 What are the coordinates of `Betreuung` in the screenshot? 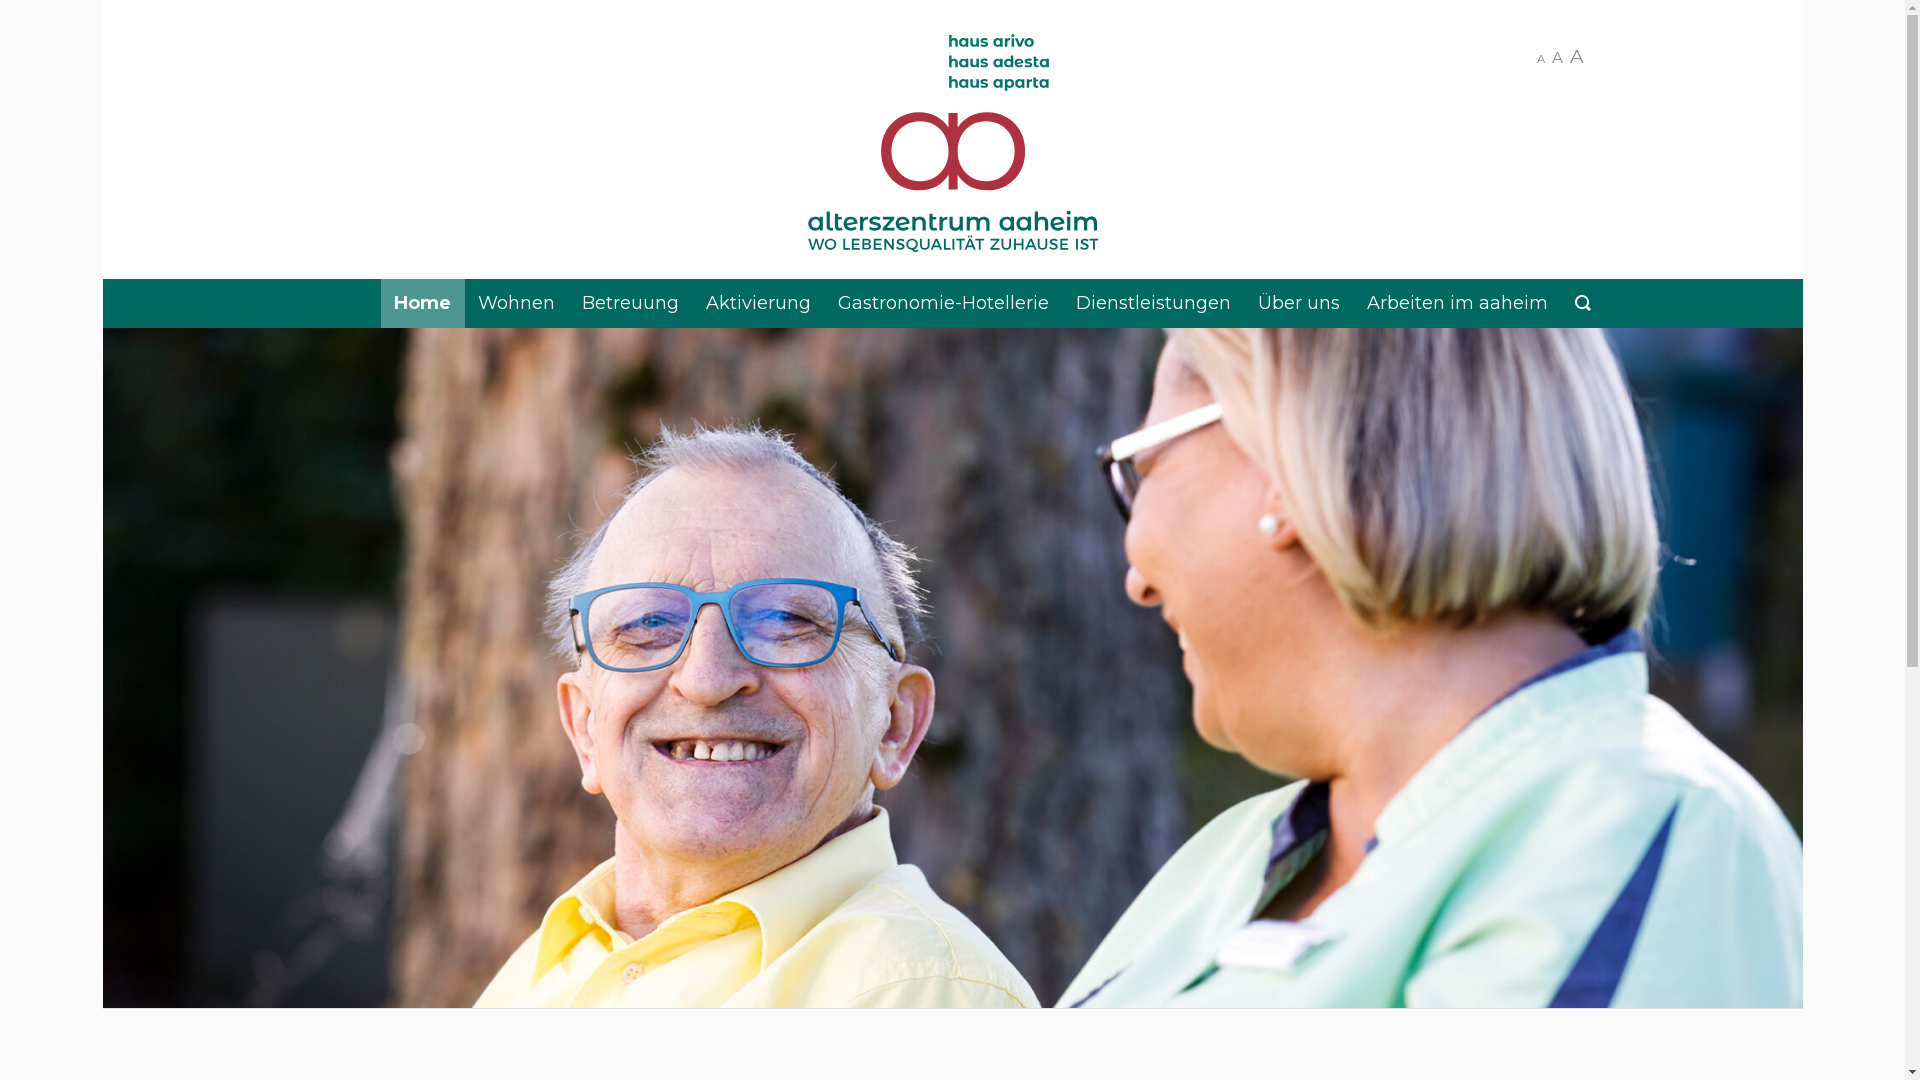 It's located at (630, 304).